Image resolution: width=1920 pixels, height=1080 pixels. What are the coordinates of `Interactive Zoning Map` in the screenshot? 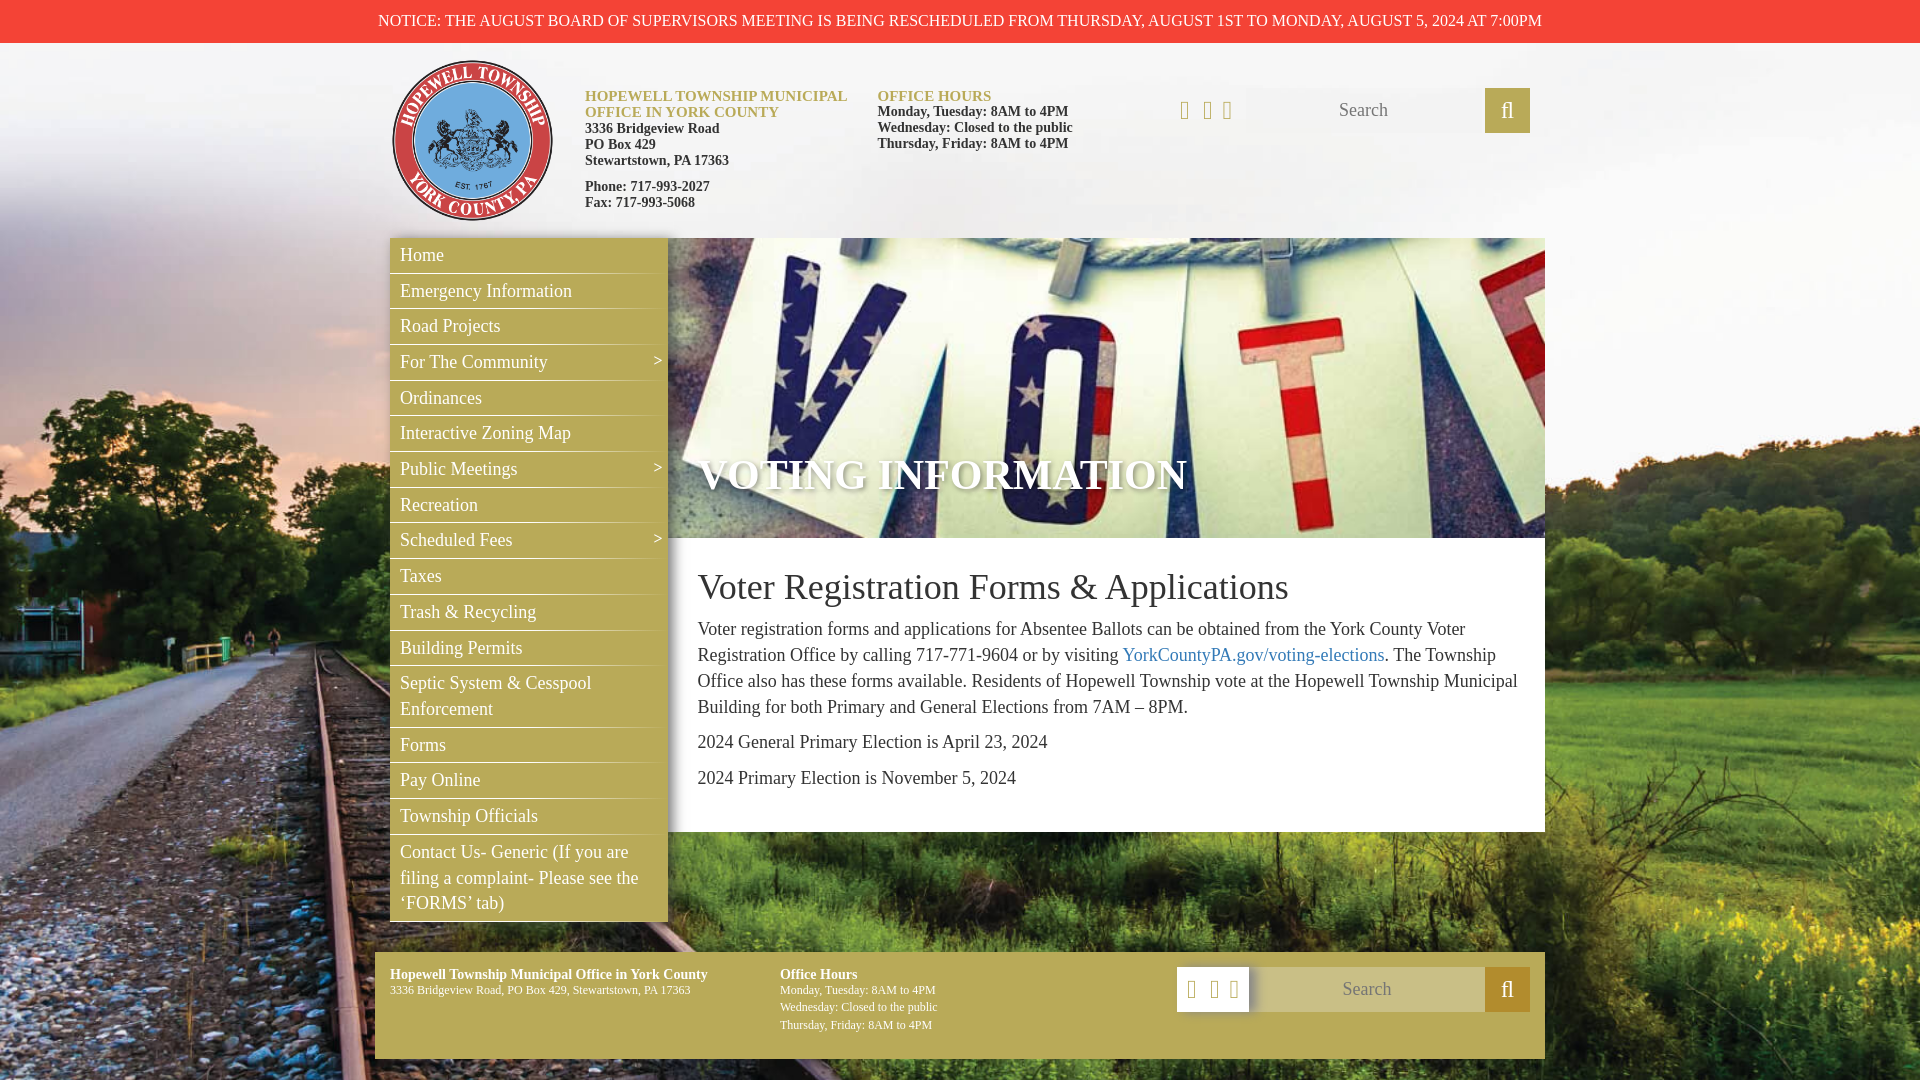 It's located at (528, 434).